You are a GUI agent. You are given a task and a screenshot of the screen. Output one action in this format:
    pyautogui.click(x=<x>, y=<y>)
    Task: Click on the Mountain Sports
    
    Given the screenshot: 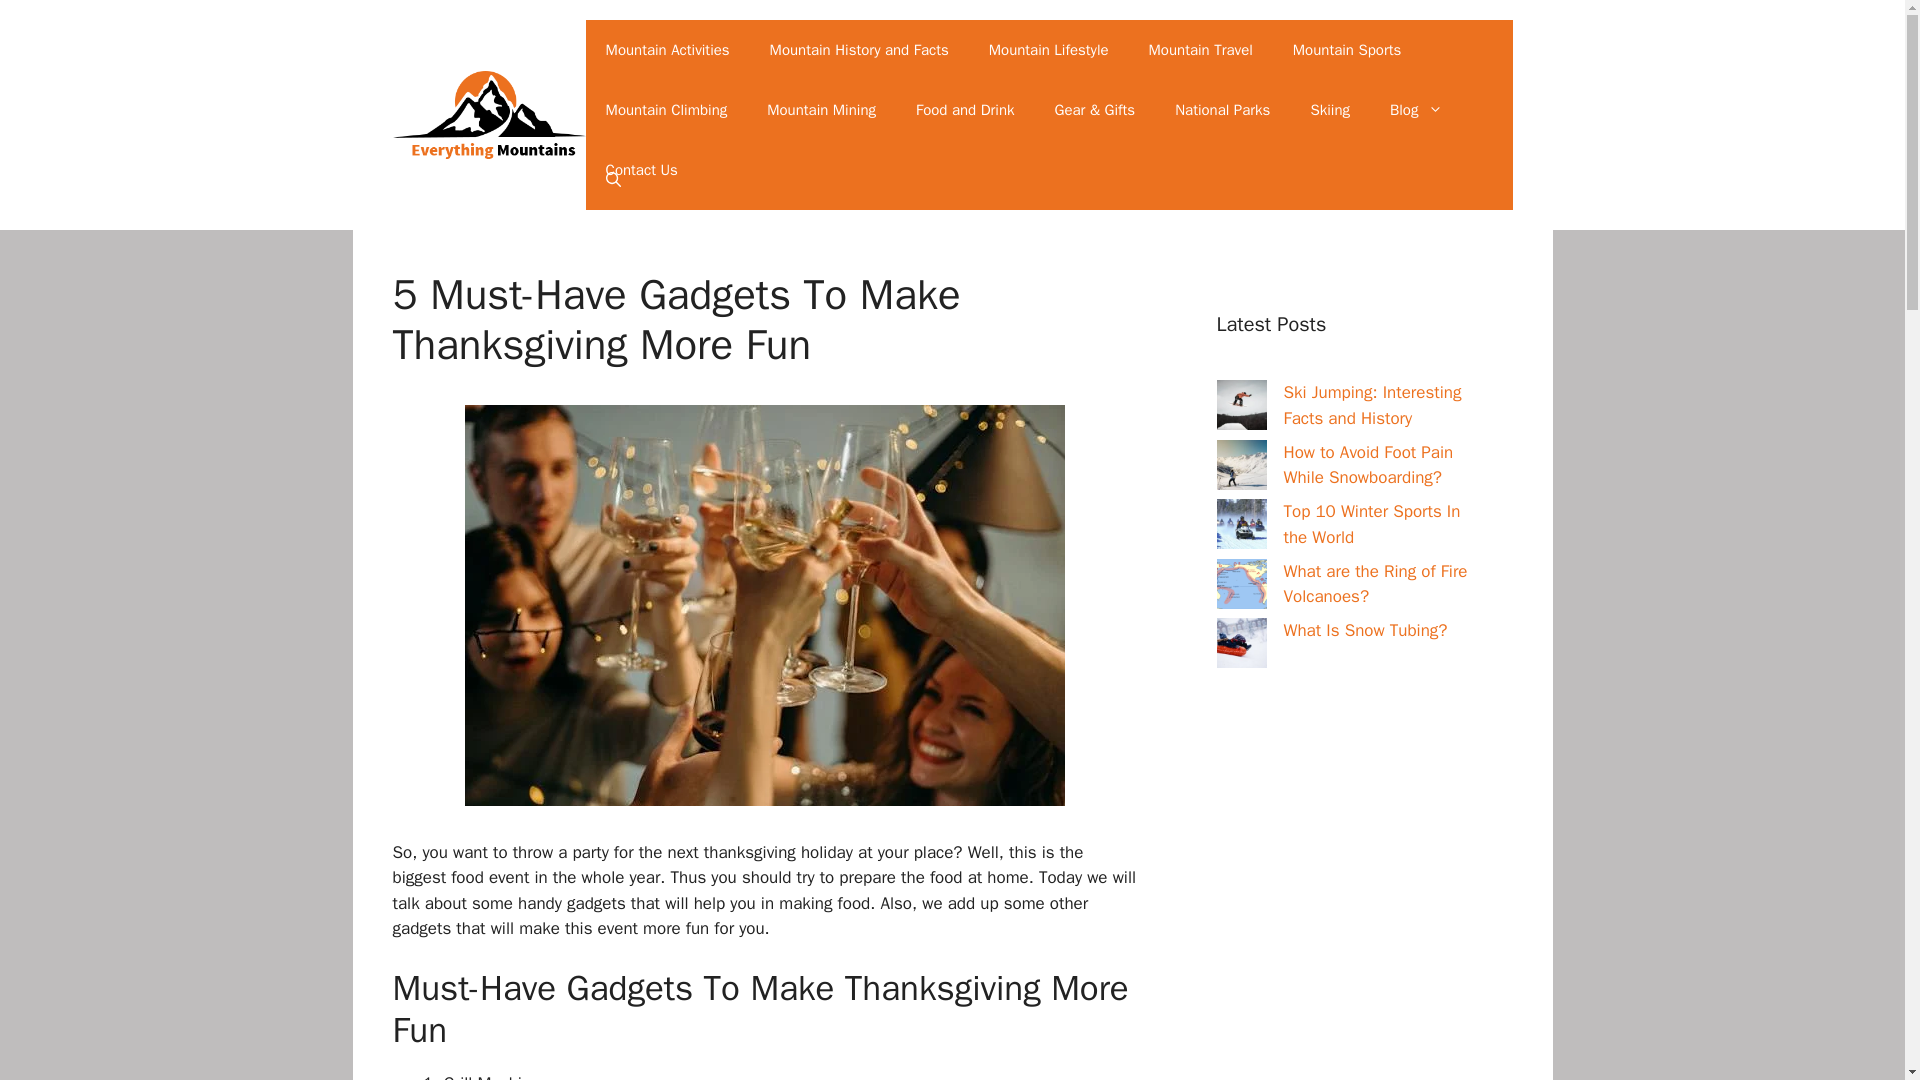 What is the action you would take?
    pyautogui.click(x=1346, y=50)
    